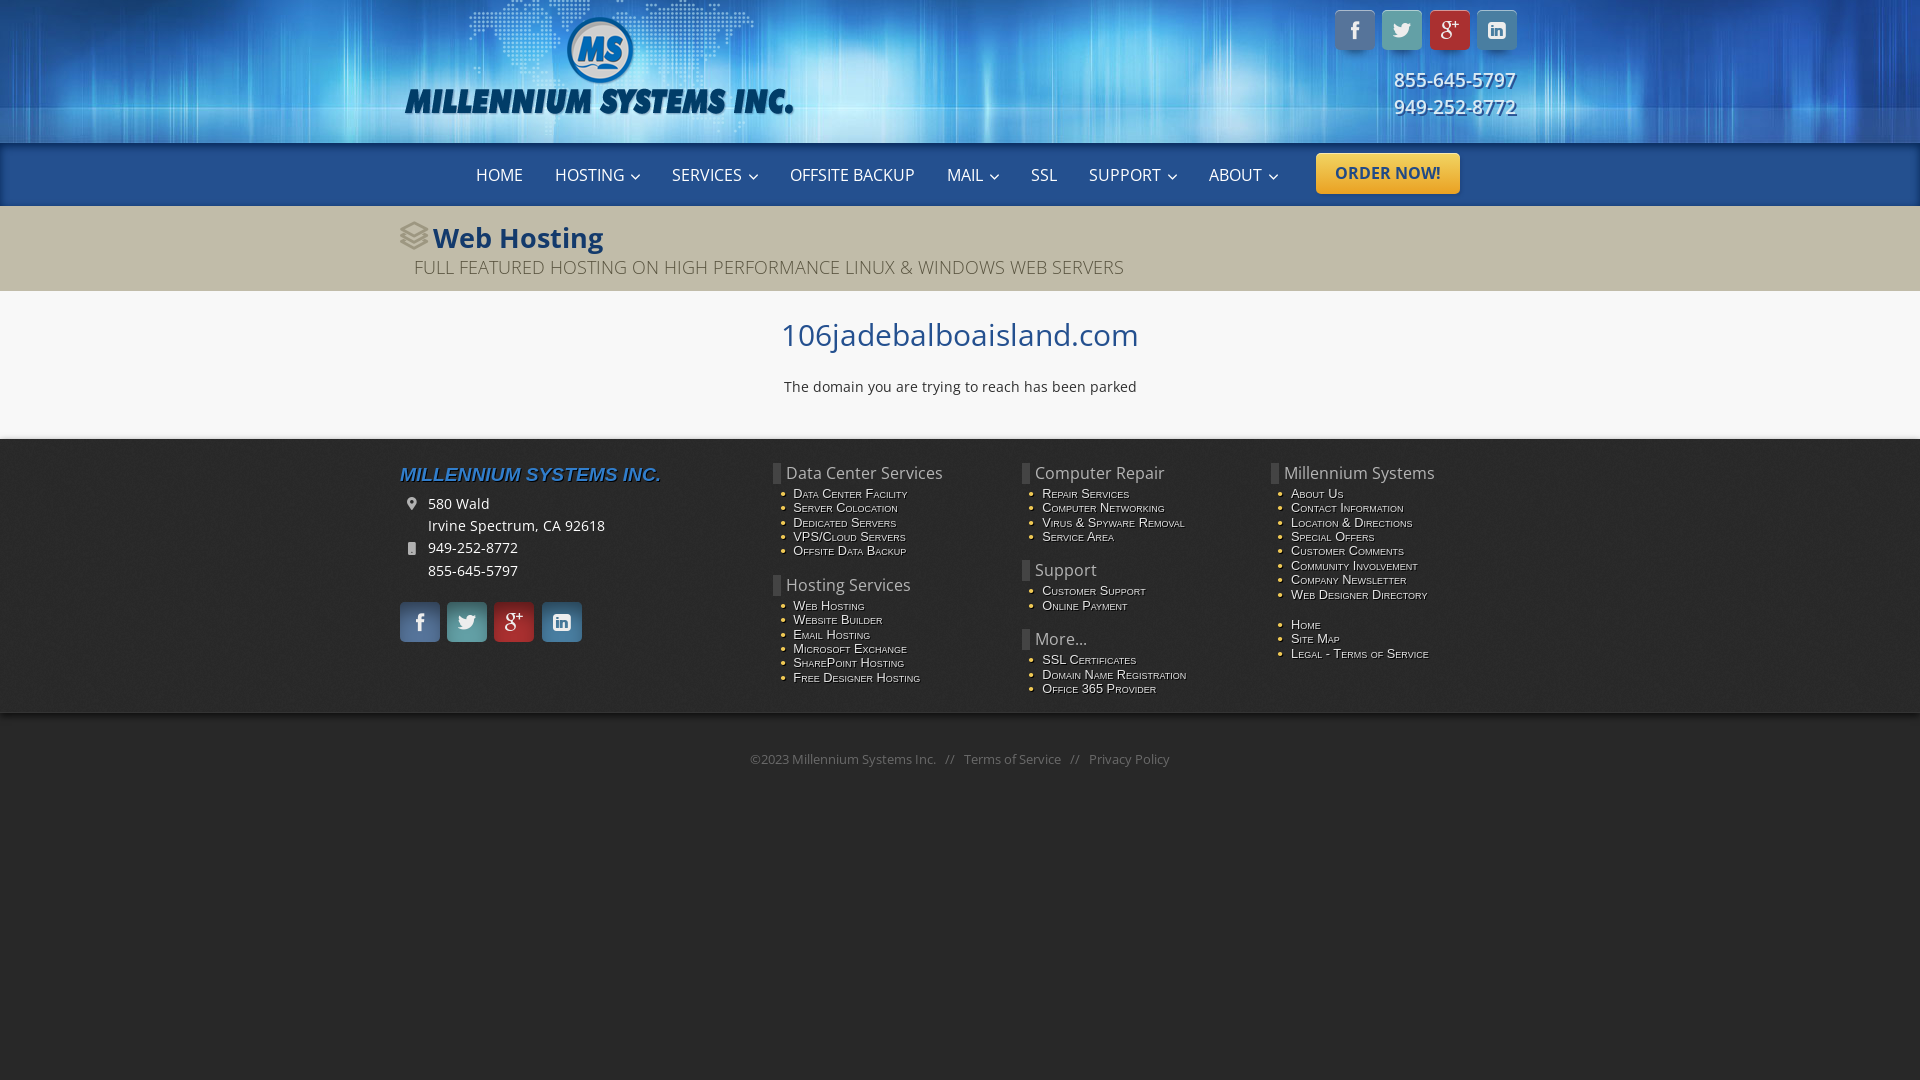 Image resolution: width=1920 pixels, height=1080 pixels. Describe the element at coordinates (849, 536) in the screenshot. I see `VPS/Cloud Servers` at that location.